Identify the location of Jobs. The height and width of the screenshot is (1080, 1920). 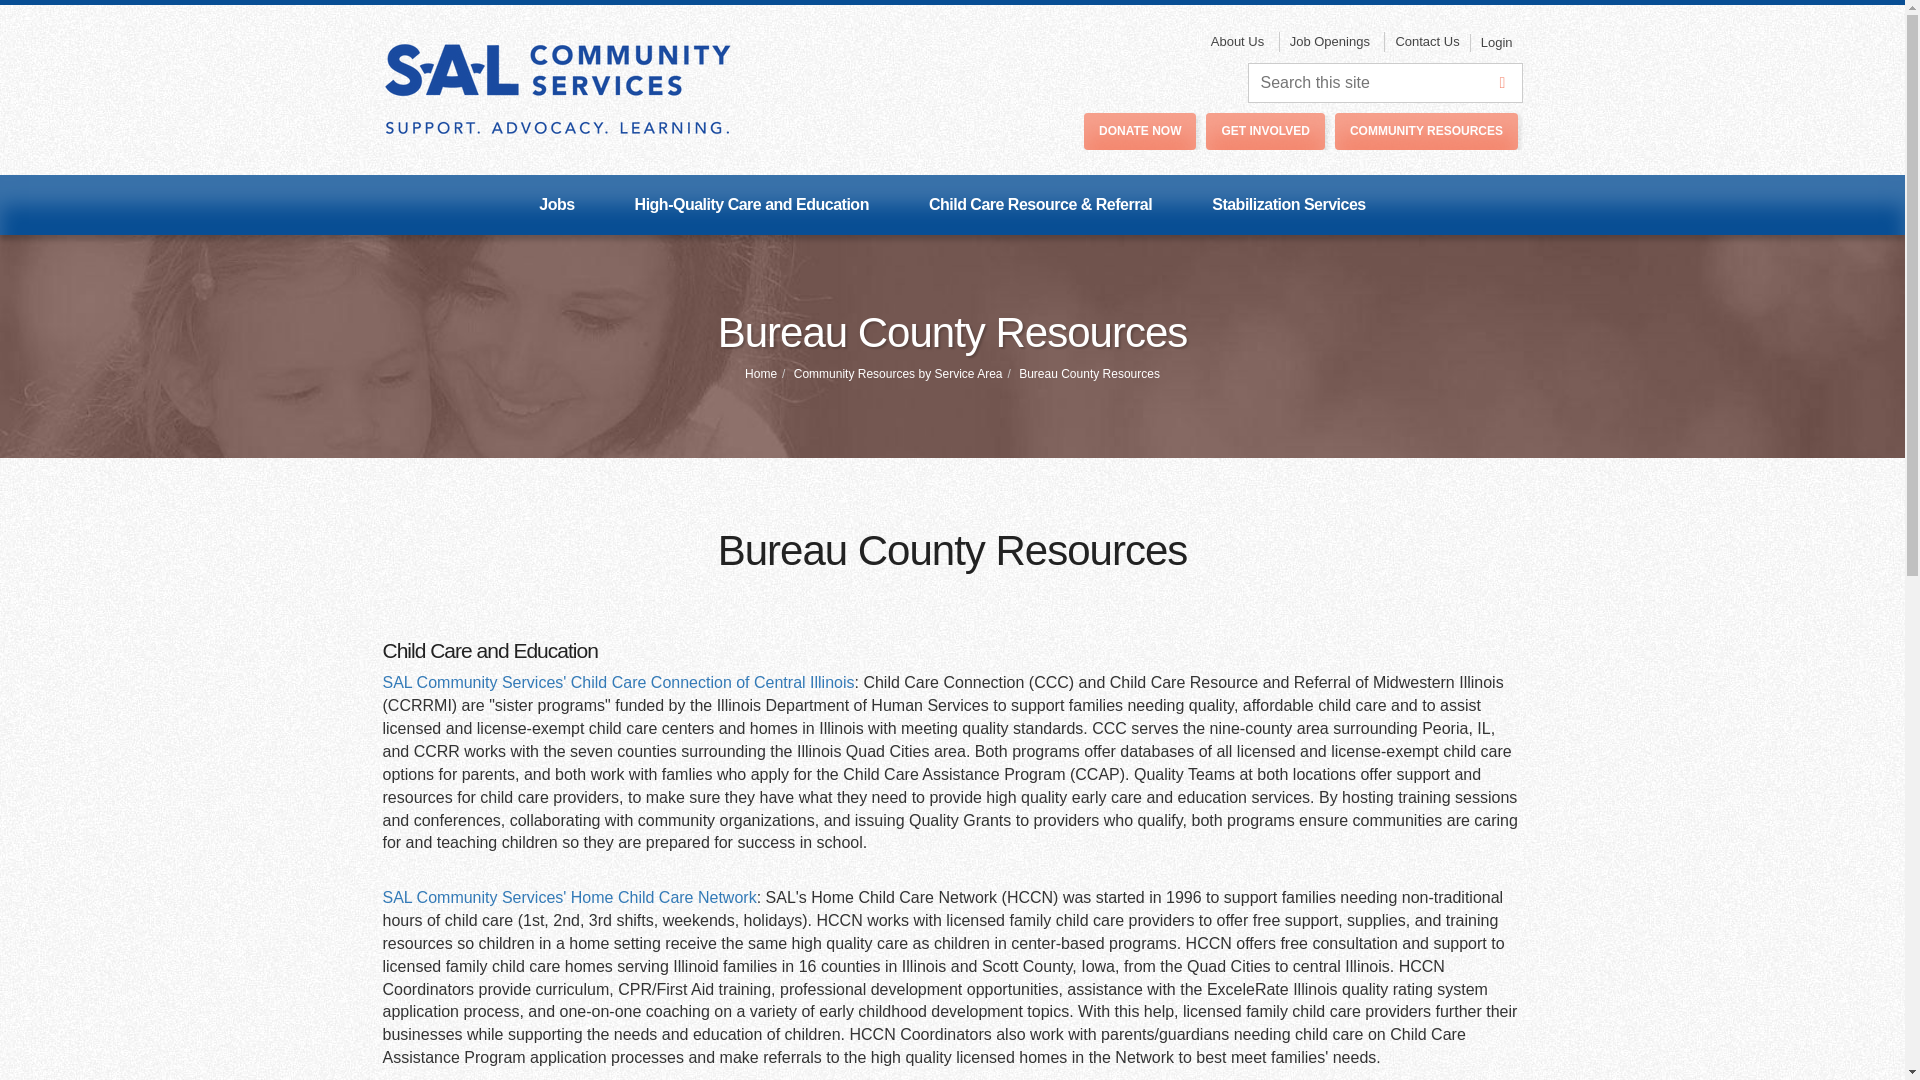
(556, 204).